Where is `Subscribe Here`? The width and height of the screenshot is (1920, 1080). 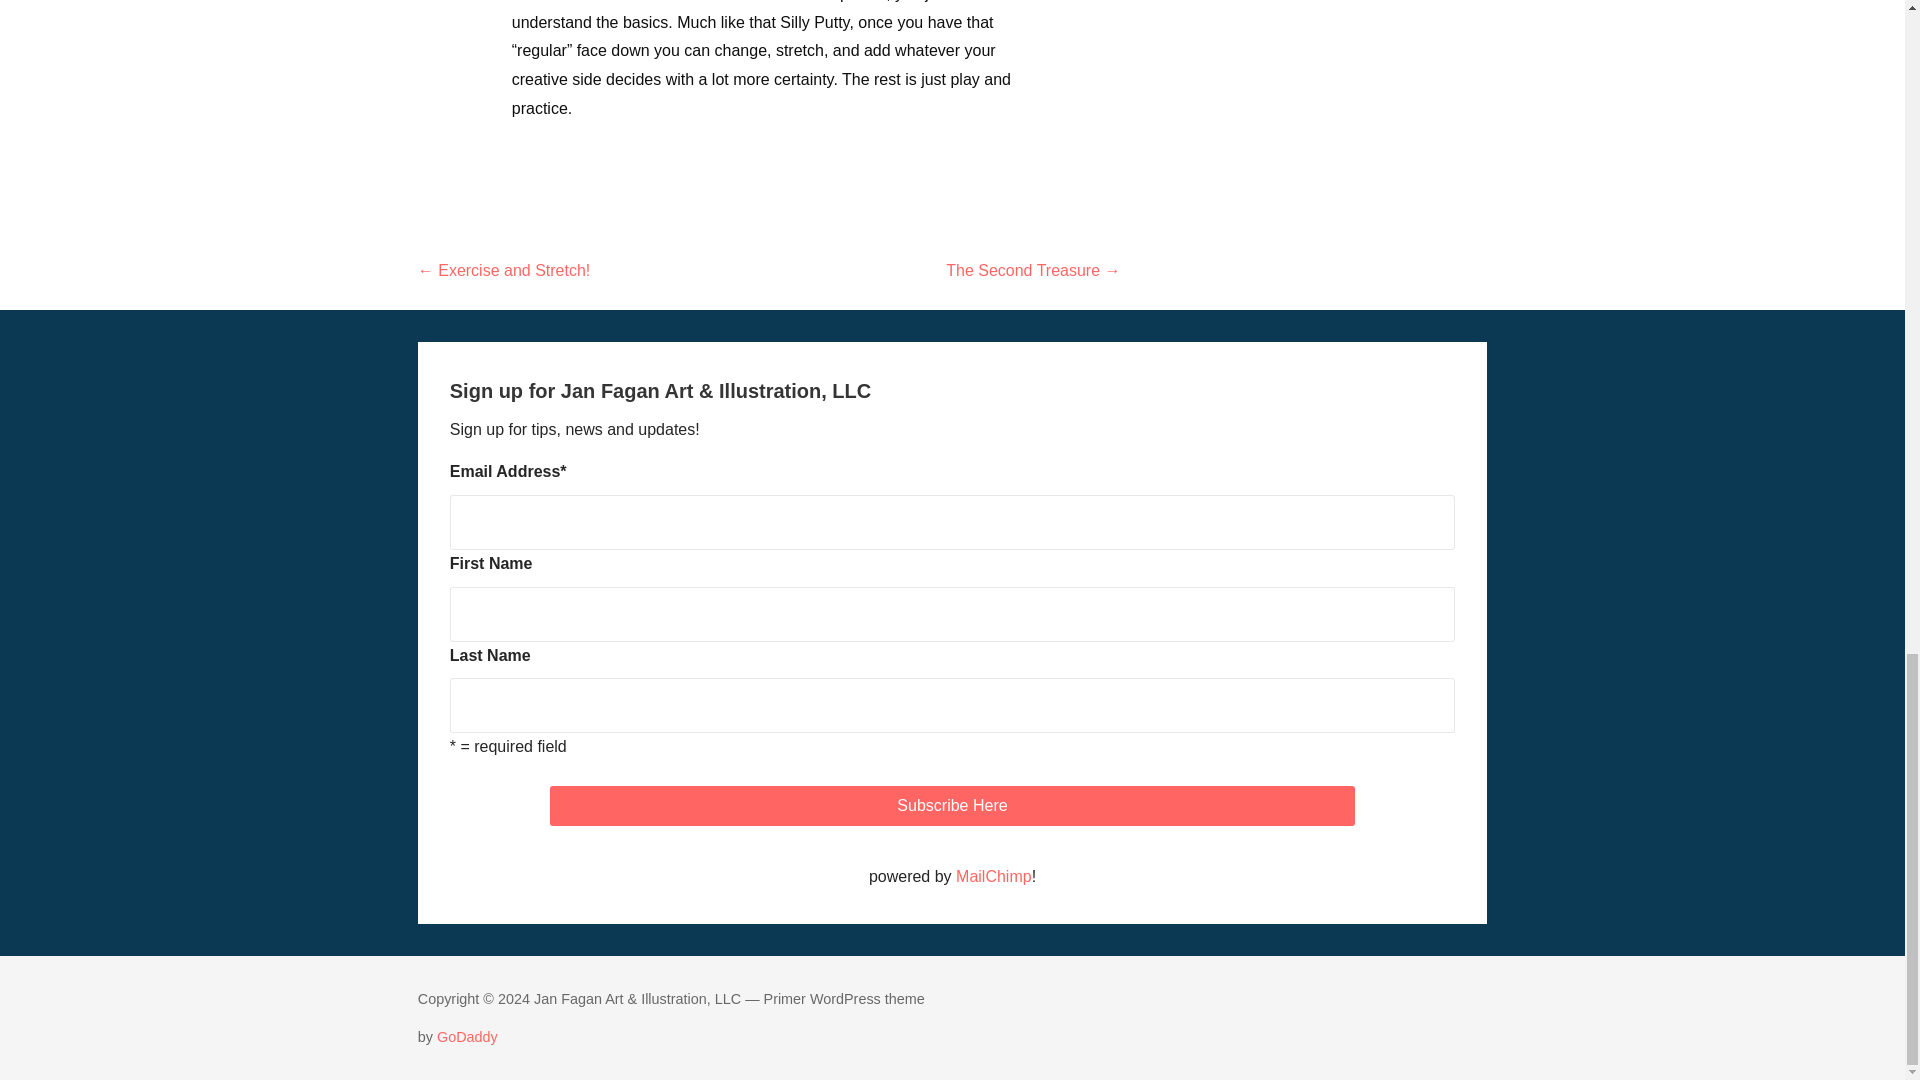 Subscribe Here is located at coordinates (951, 806).